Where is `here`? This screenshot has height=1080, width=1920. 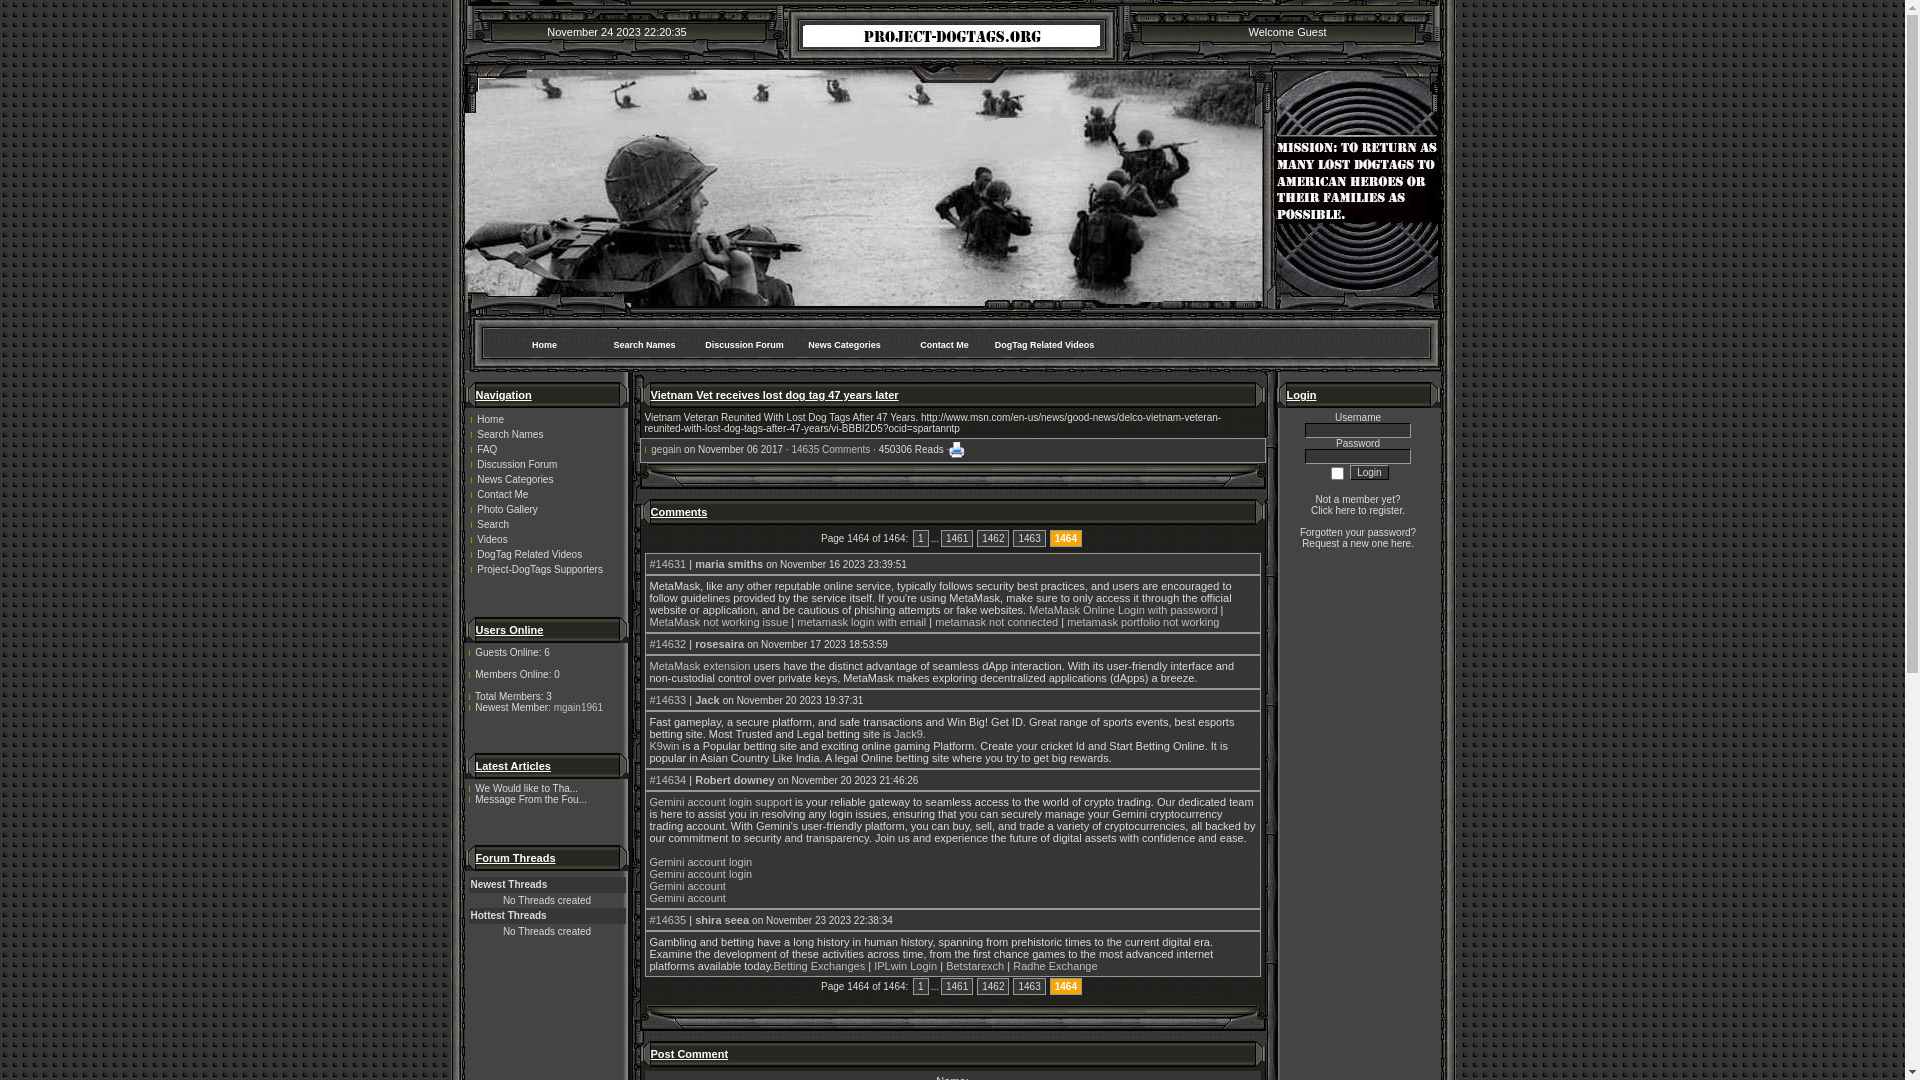
here is located at coordinates (1401, 544).